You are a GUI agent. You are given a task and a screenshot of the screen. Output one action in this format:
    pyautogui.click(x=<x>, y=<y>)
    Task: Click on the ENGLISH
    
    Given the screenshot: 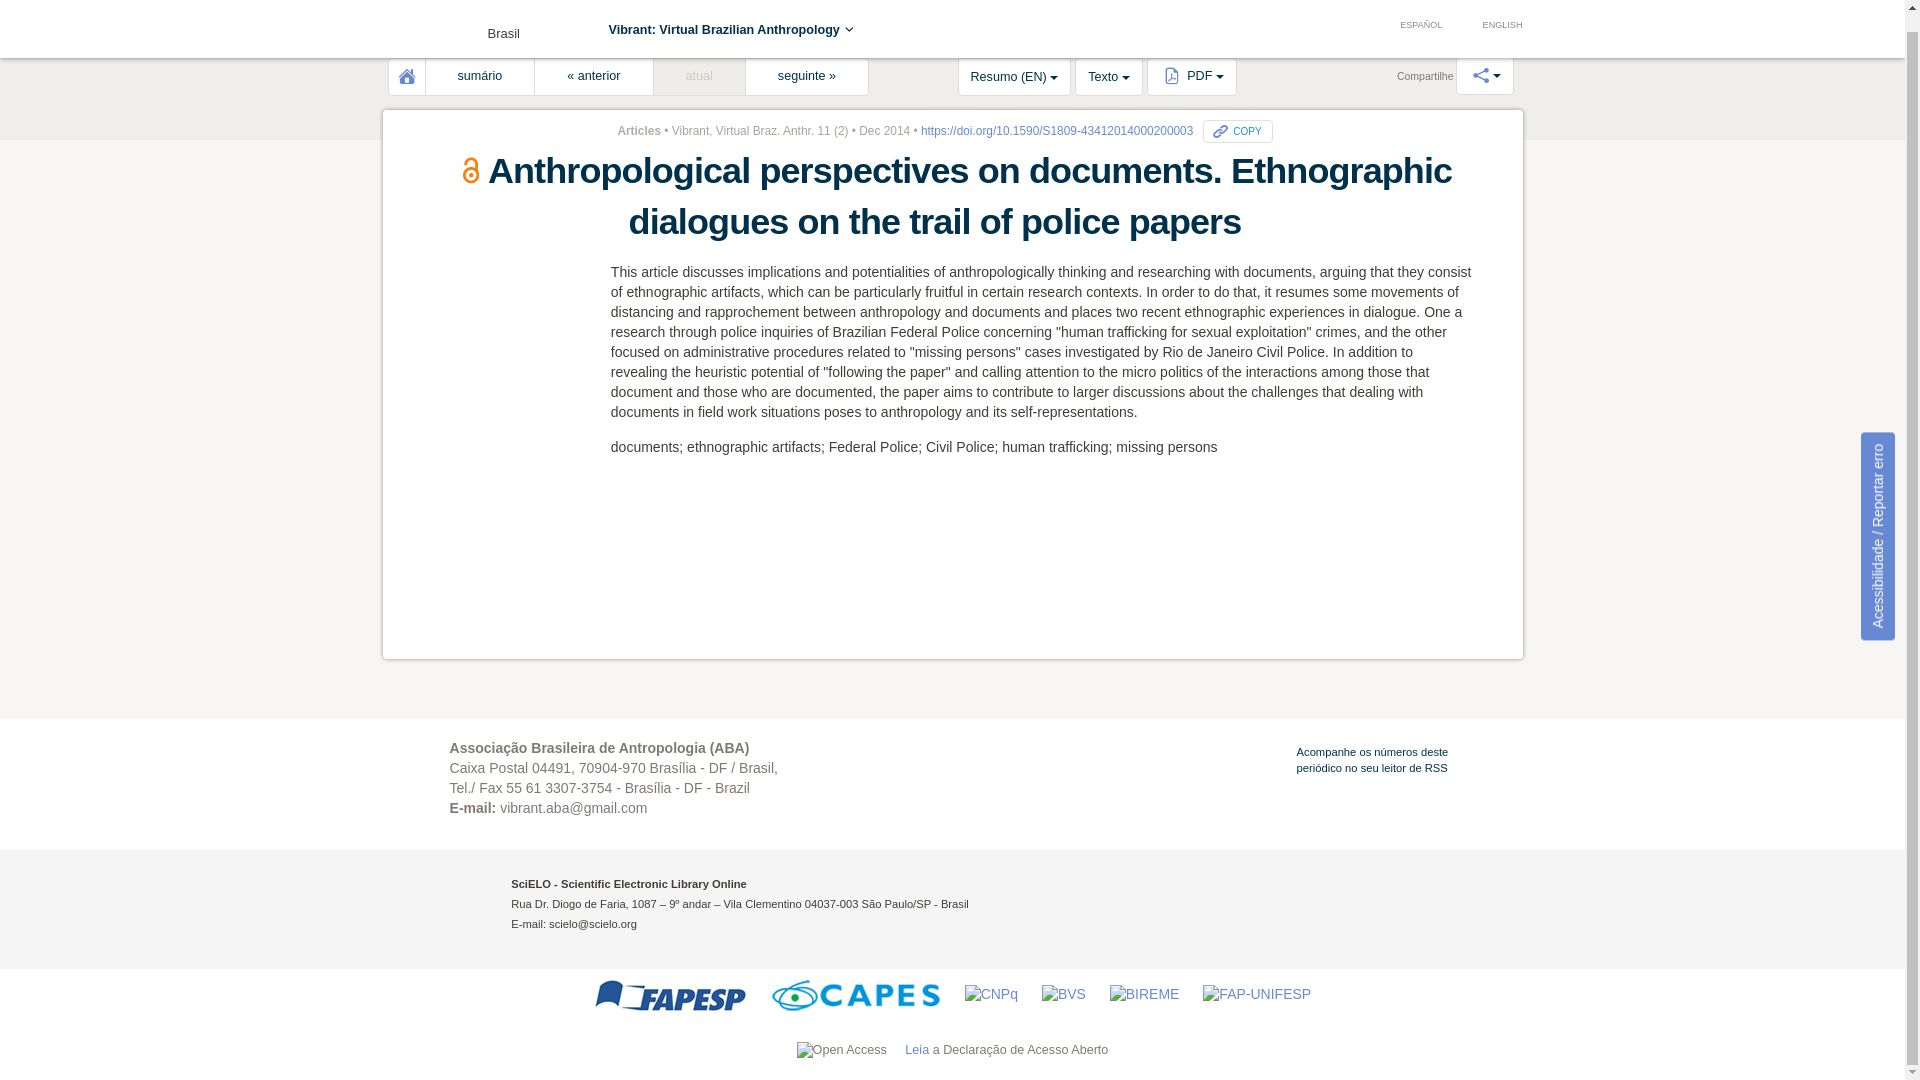 What is the action you would take?
    pyautogui.click(x=1492, y=8)
    